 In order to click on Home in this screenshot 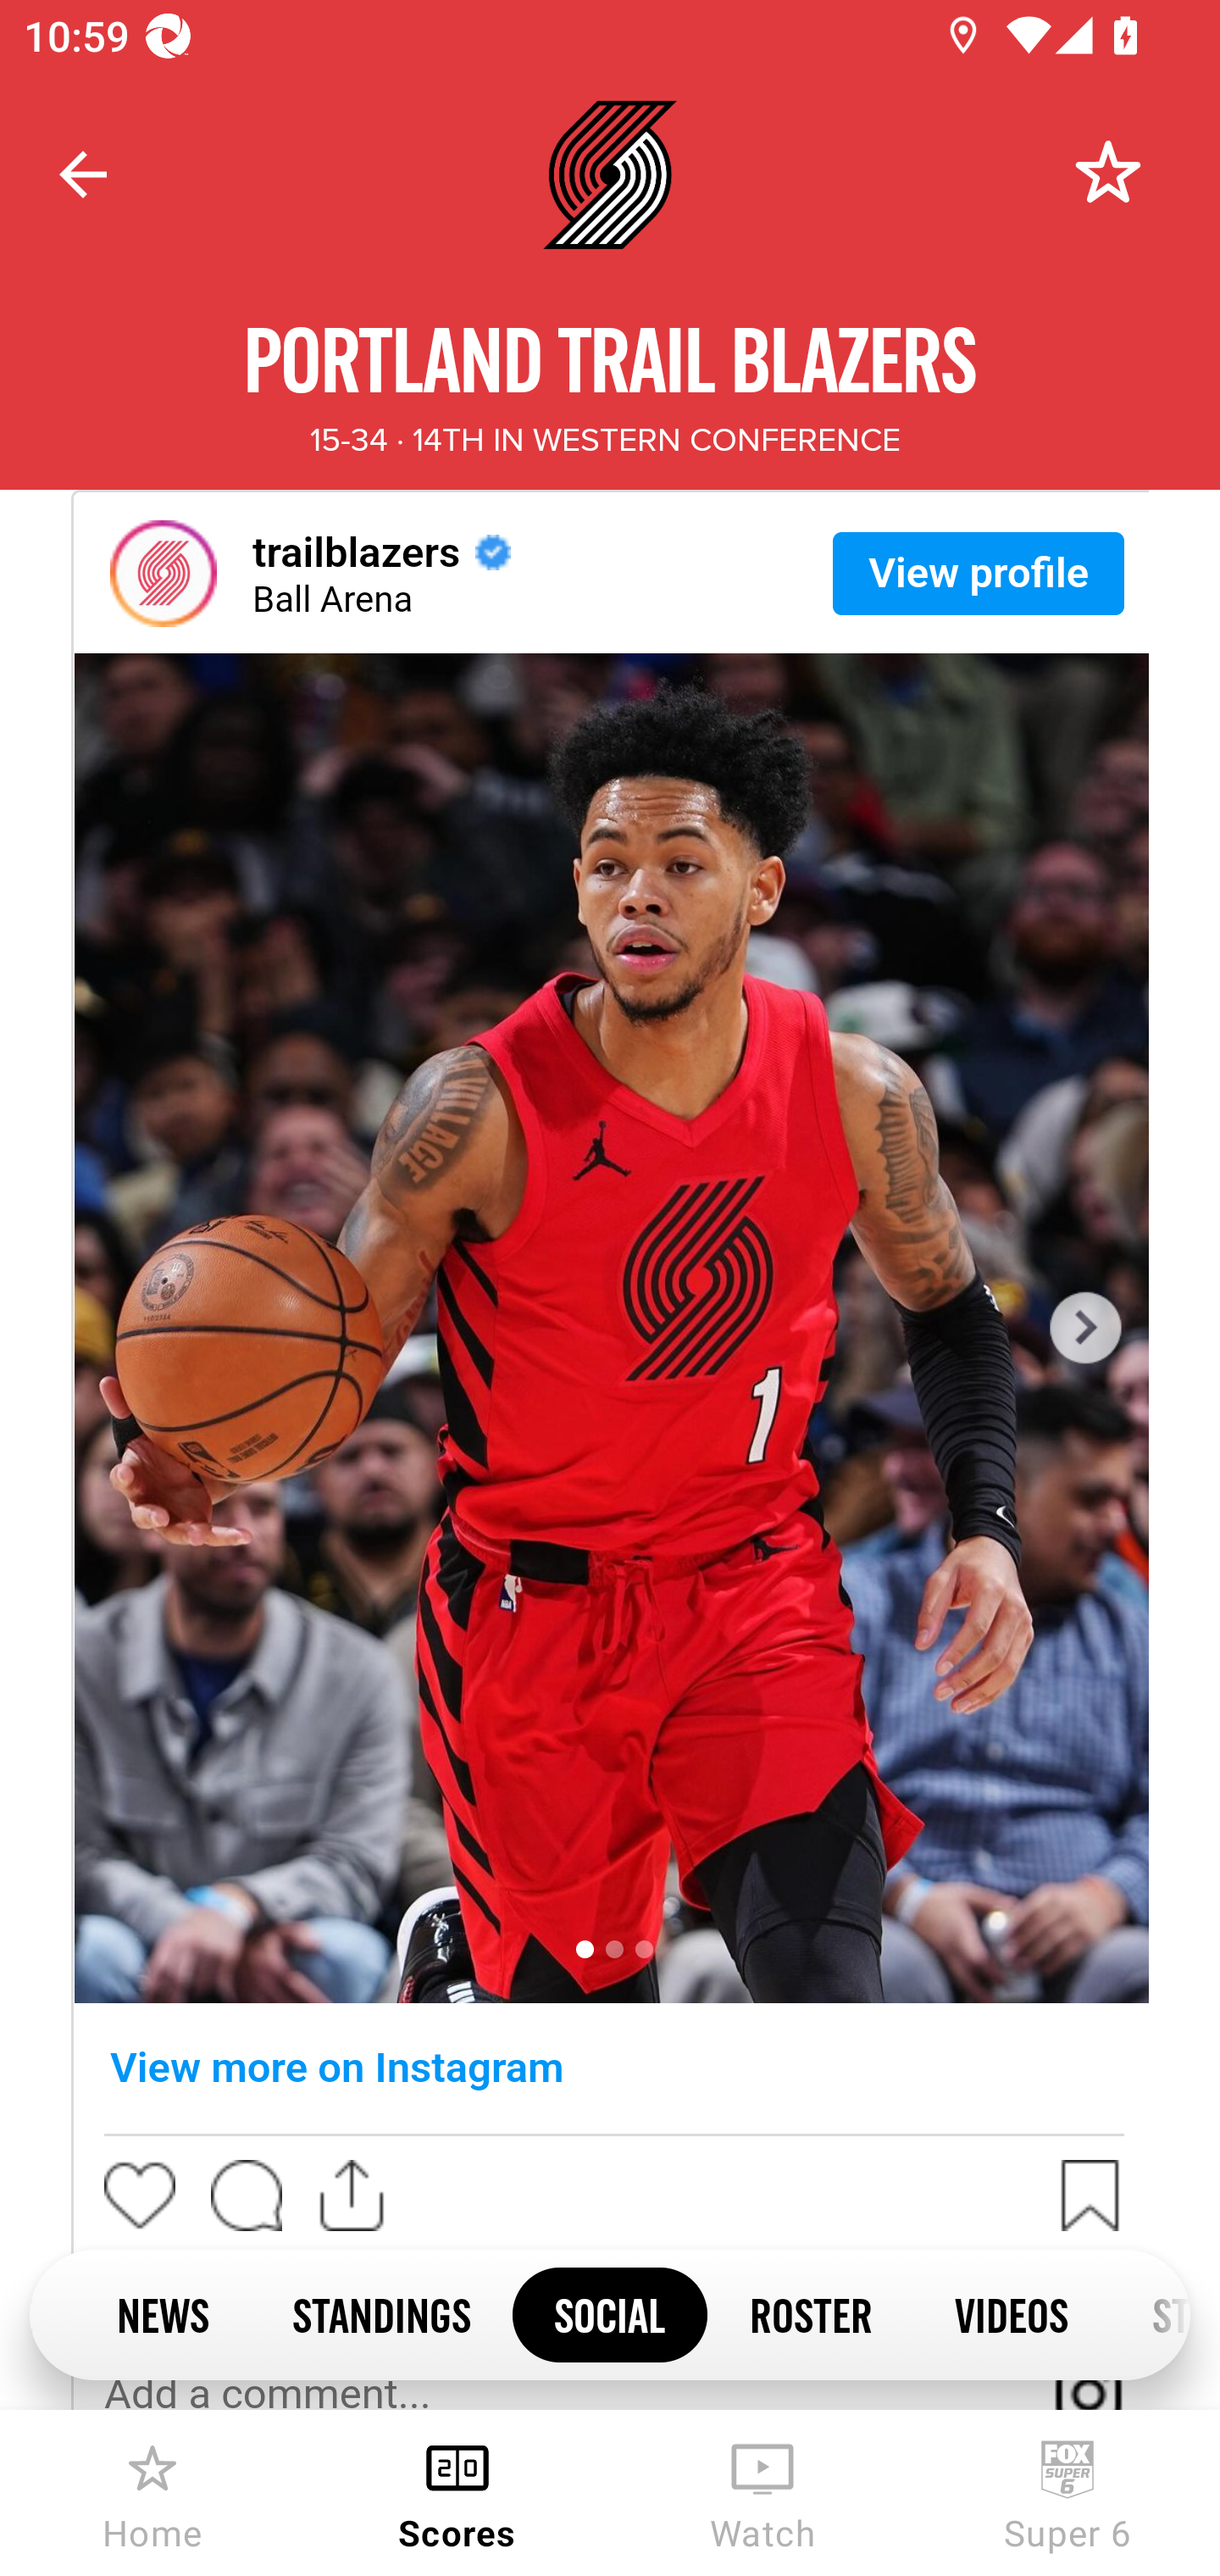, I will do `click(152, 2493)`.